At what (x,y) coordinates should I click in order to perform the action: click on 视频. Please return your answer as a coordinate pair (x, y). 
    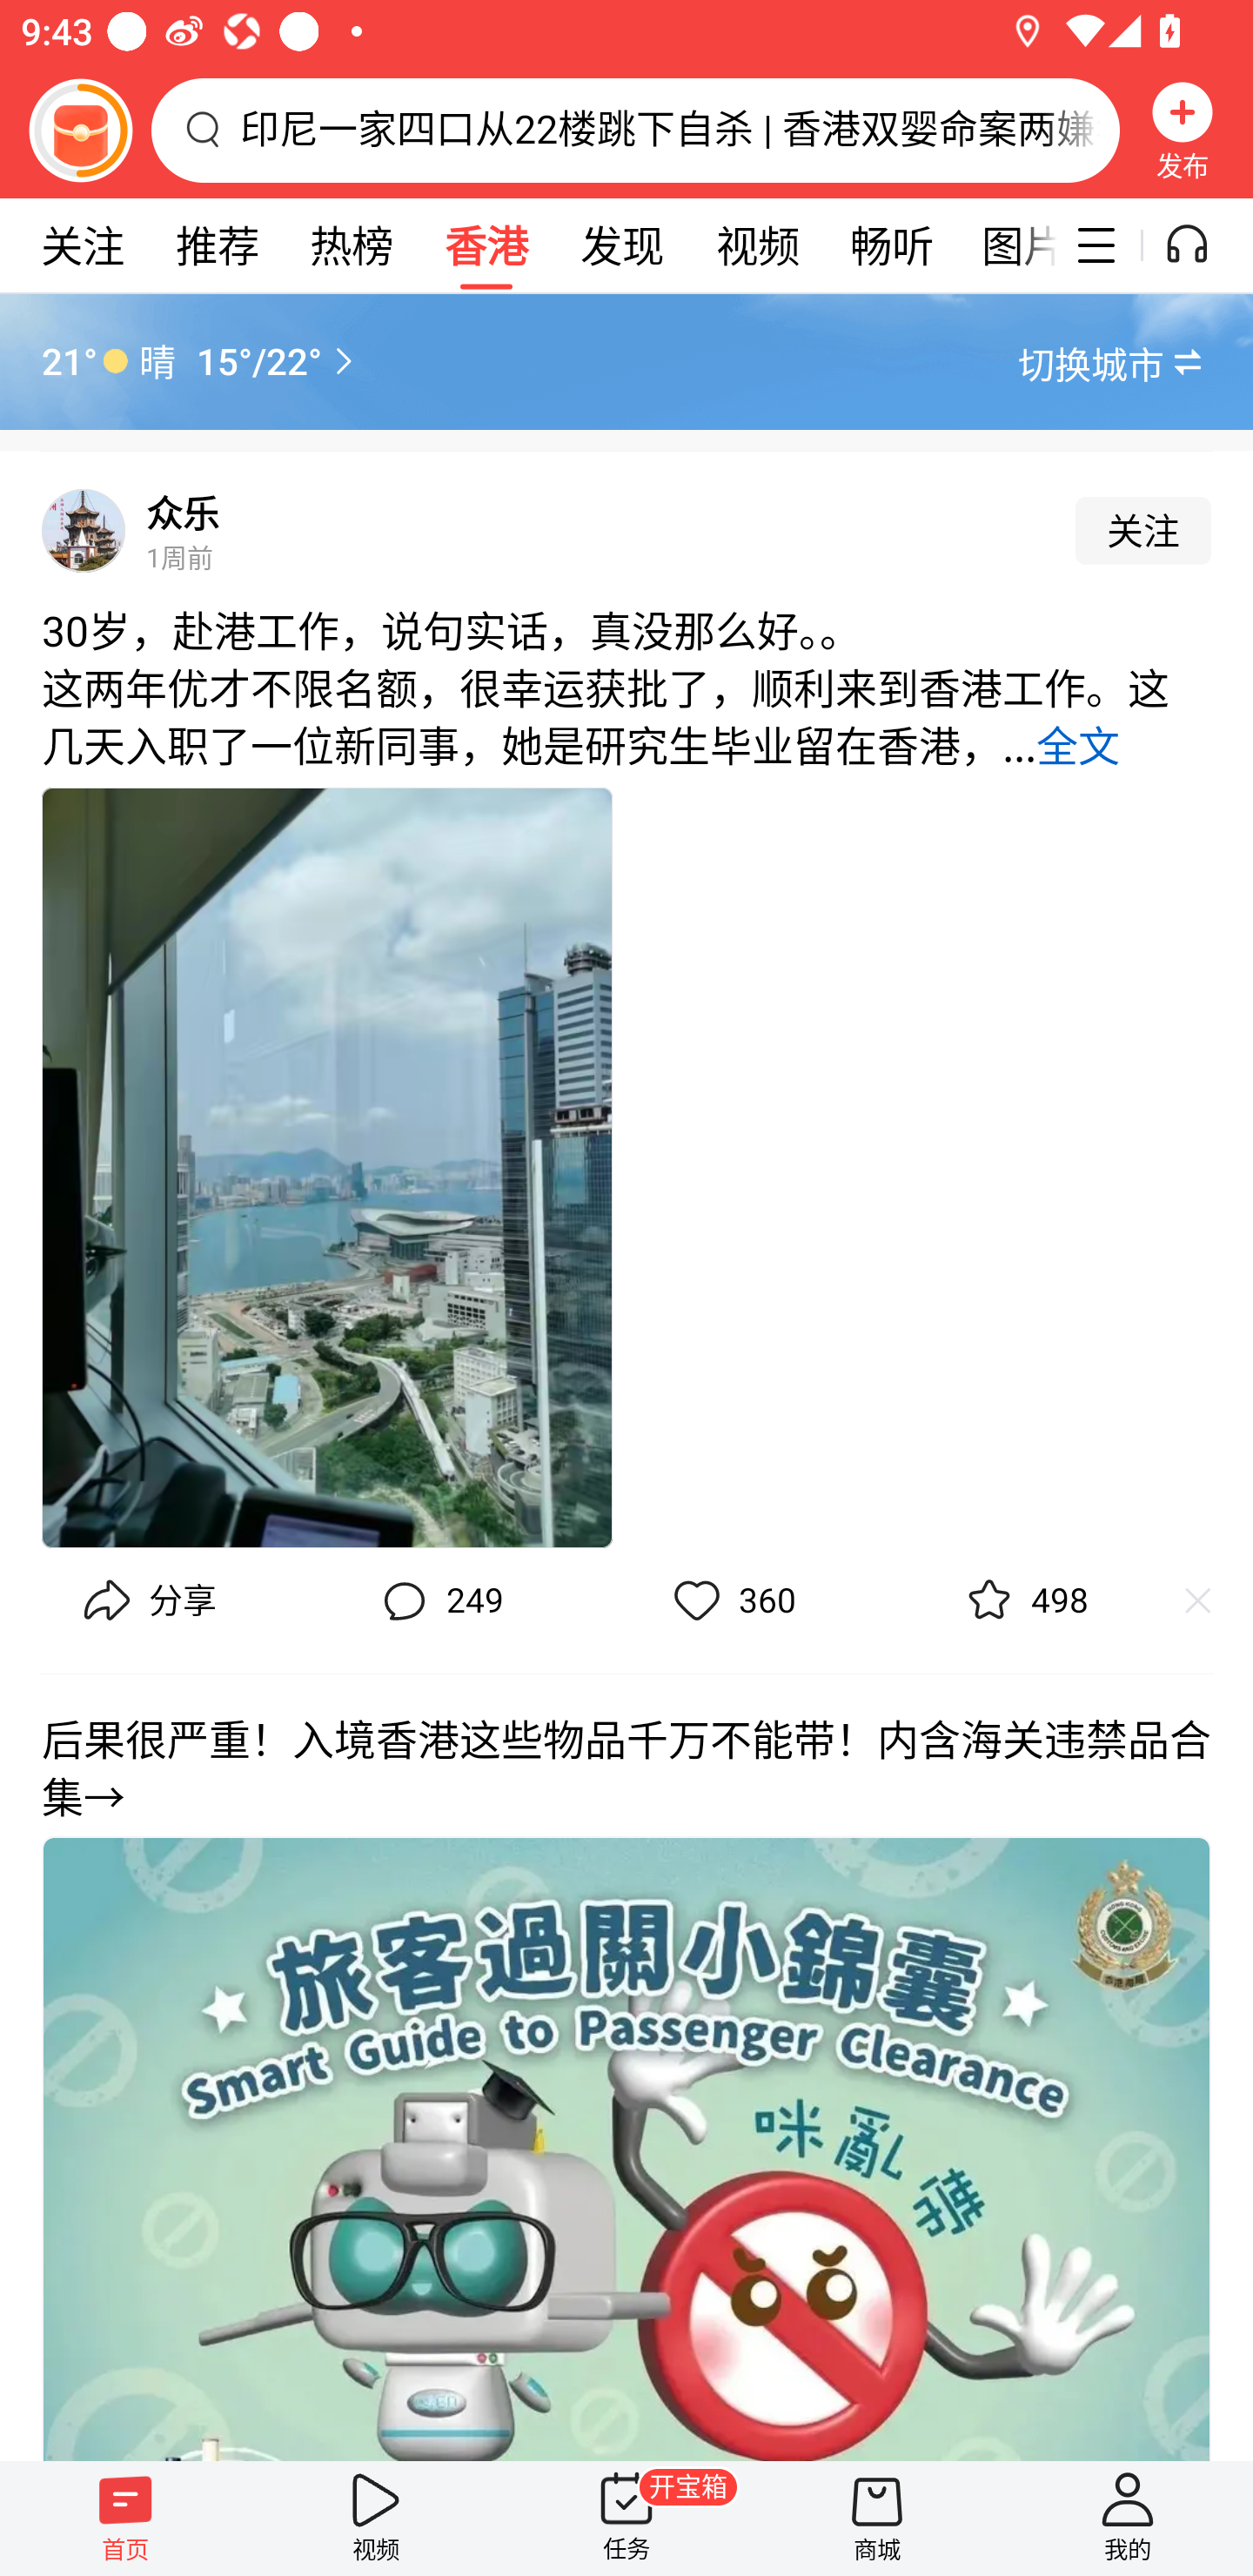
    Looking at the image, I should click on (757, 245).